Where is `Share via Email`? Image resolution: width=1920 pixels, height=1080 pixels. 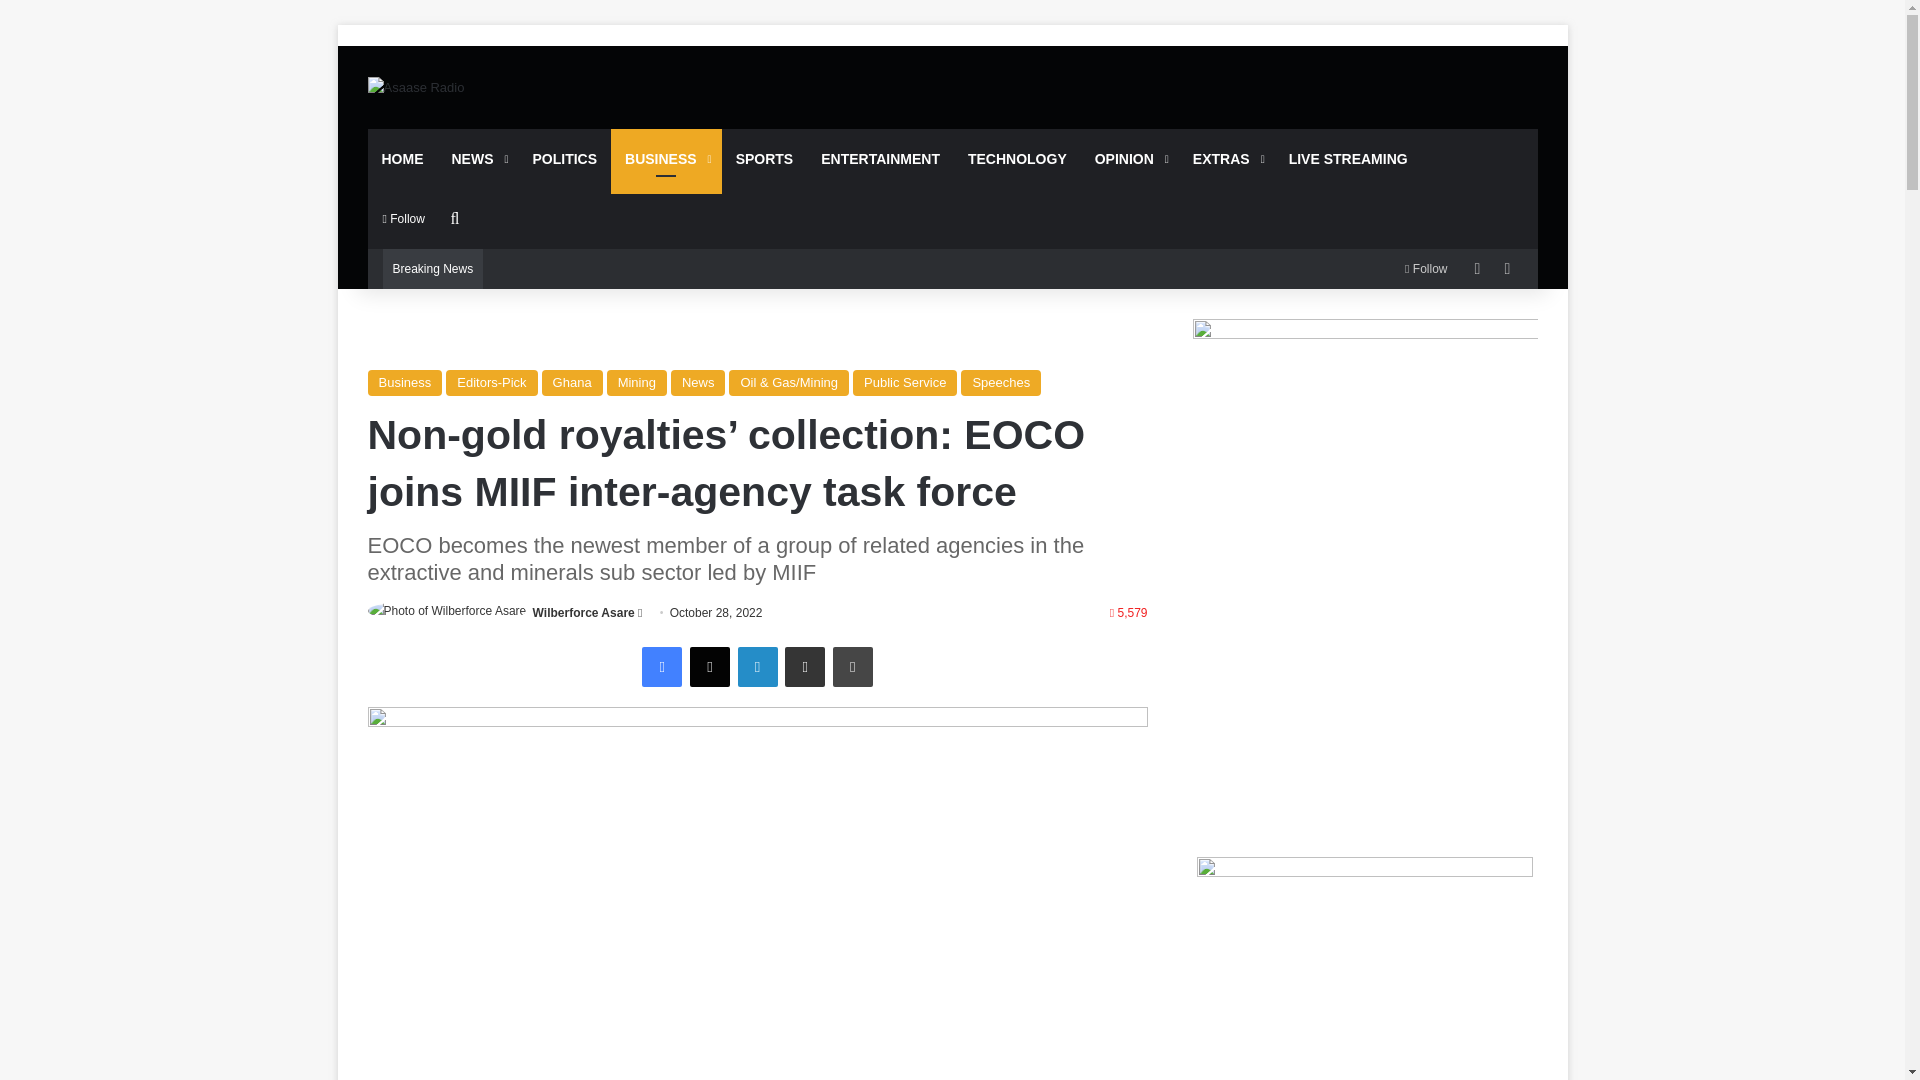 Share via Email is located at coordinates (805, 666).